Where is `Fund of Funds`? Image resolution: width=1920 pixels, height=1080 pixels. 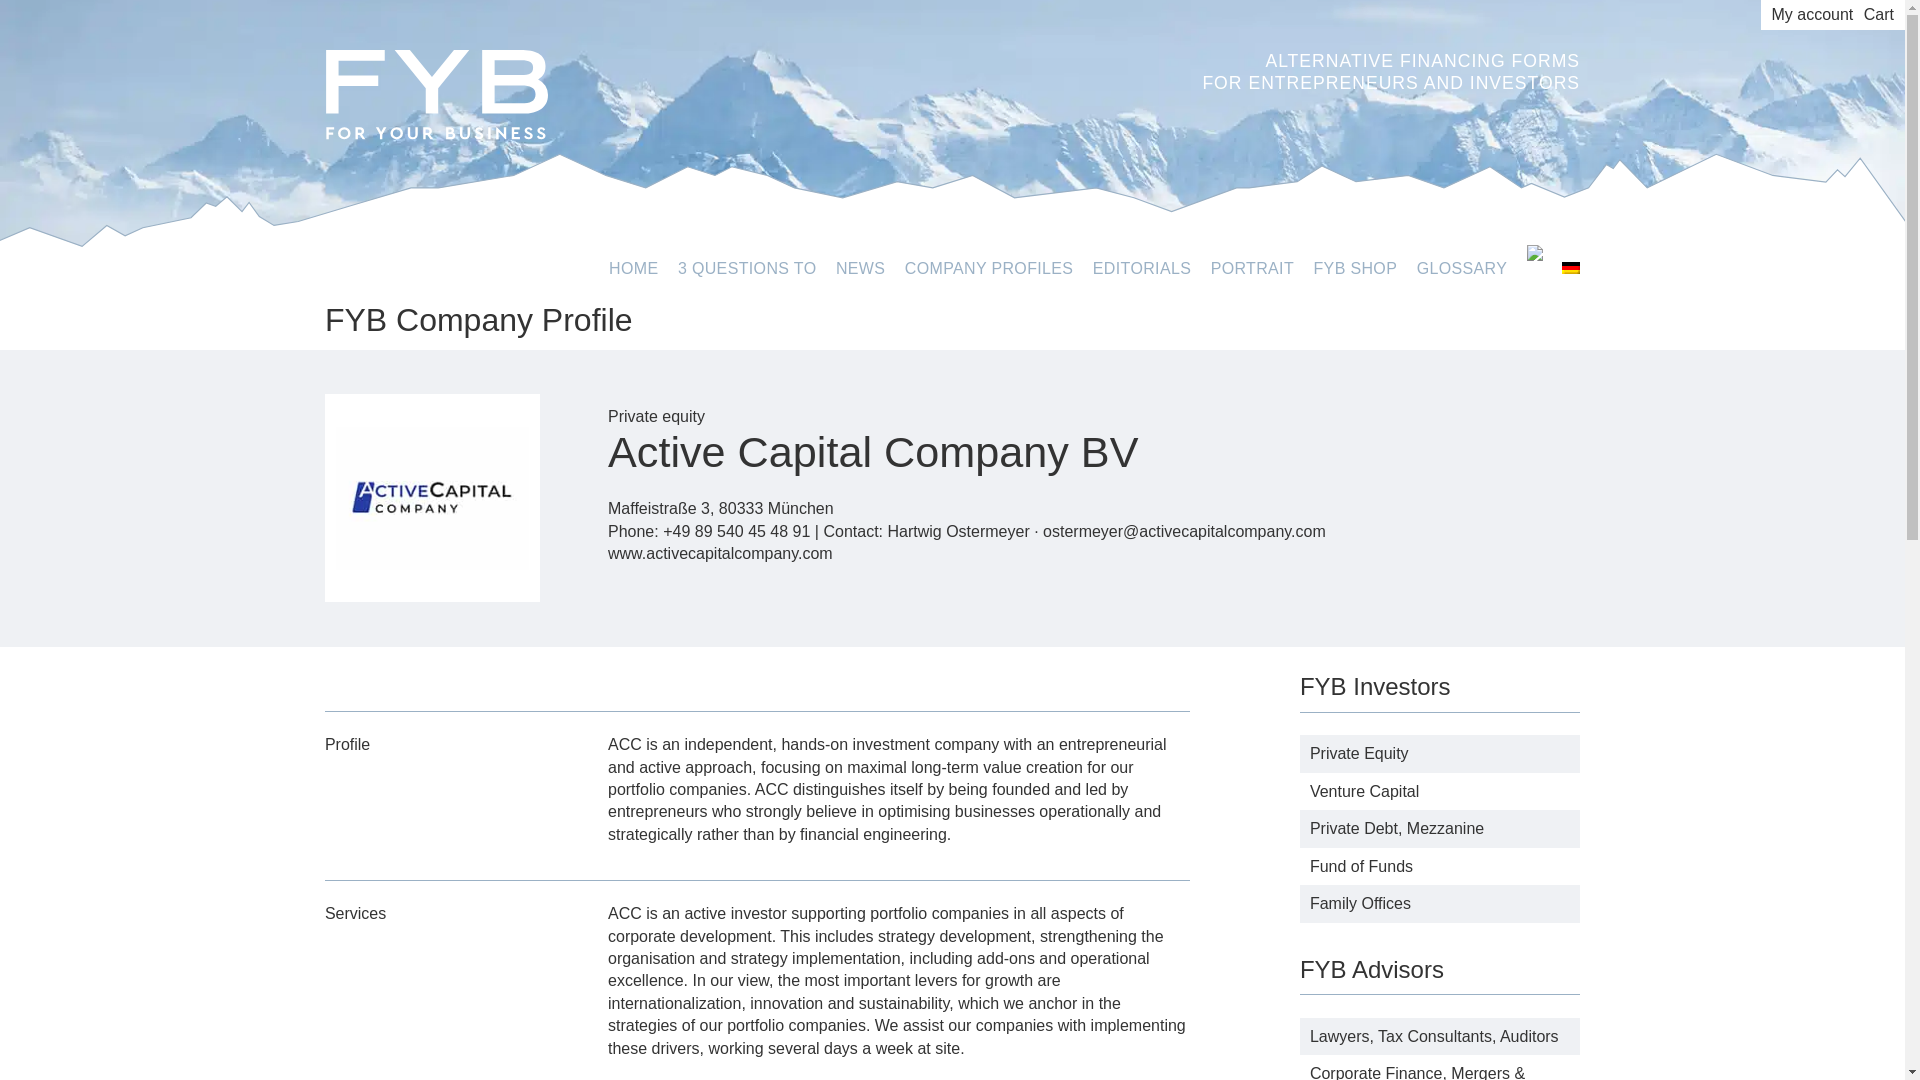 Fund of Funds is located at coordinates (1361, 866).